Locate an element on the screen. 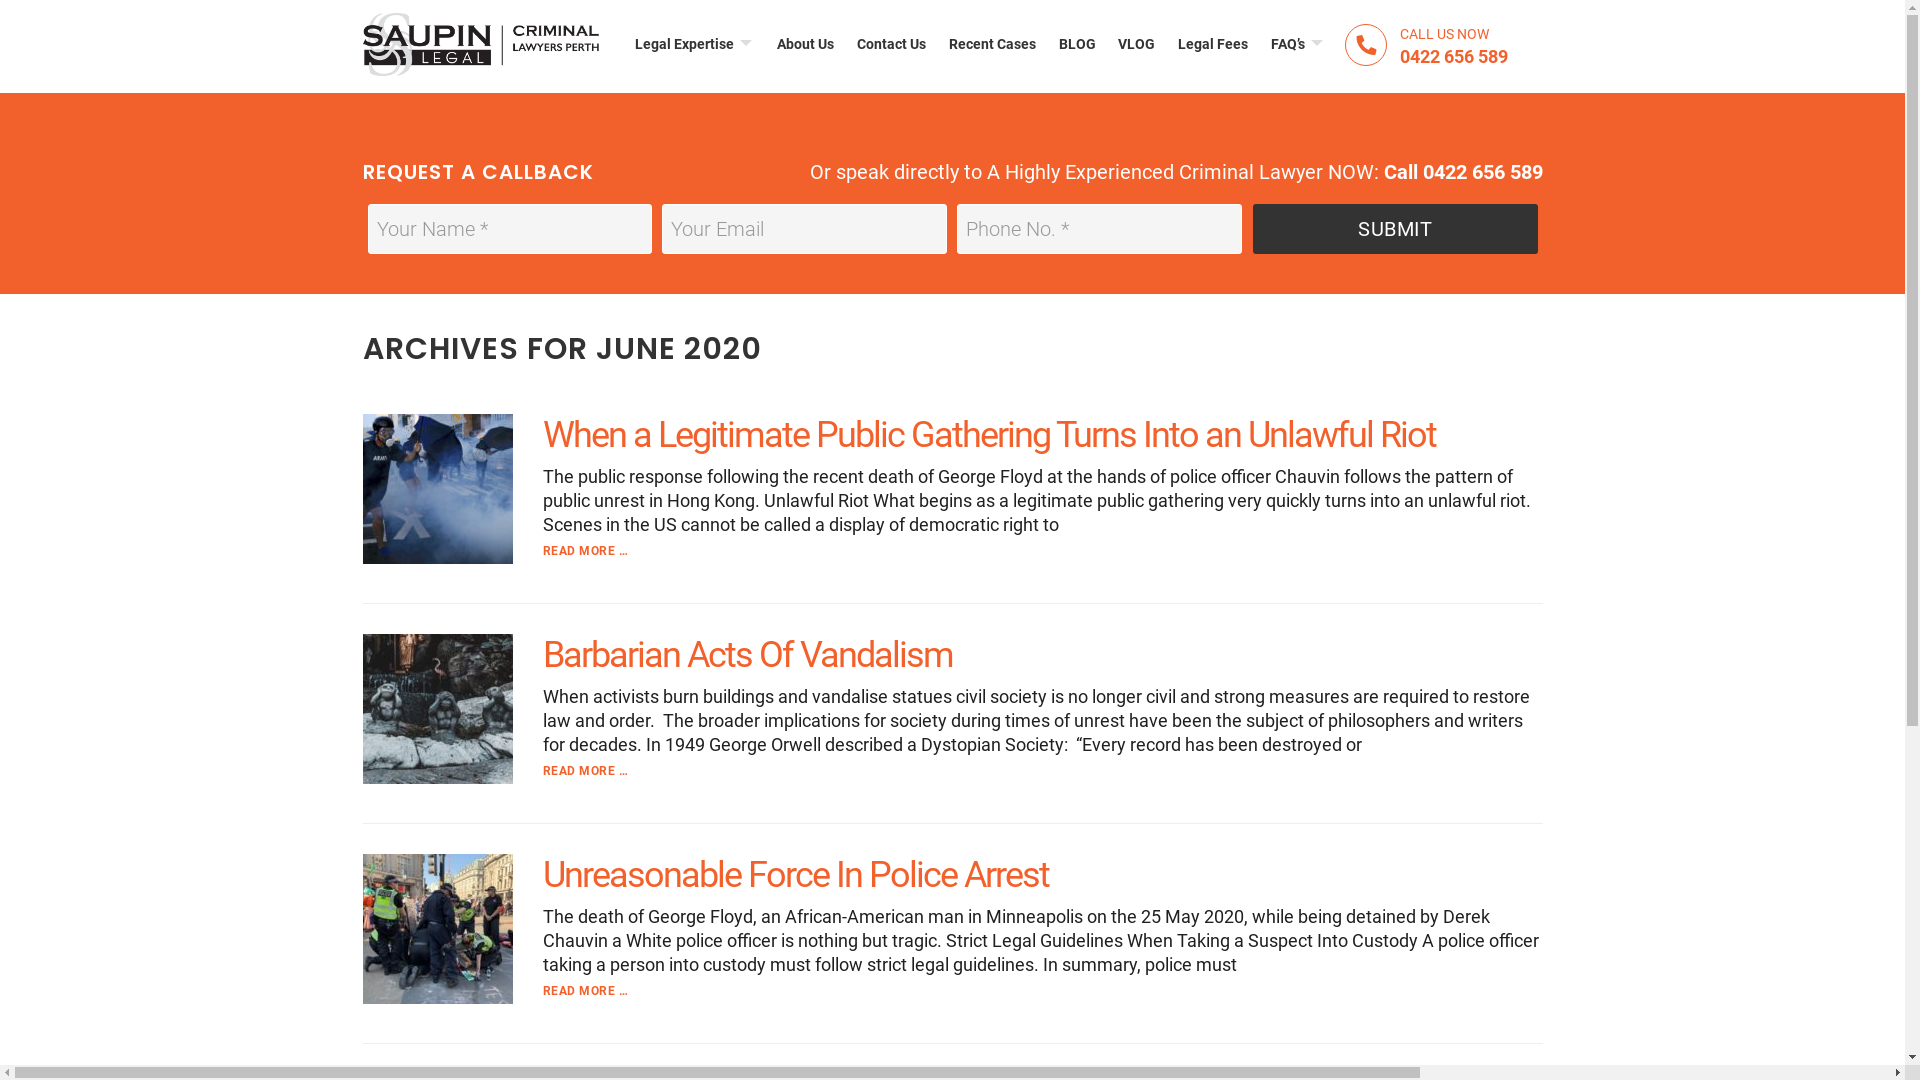 This screenshot has width=1920, height=1080. CRIMINAL DEFENCE LAWYERS IN PERTH is located at coordinates (480, 45).